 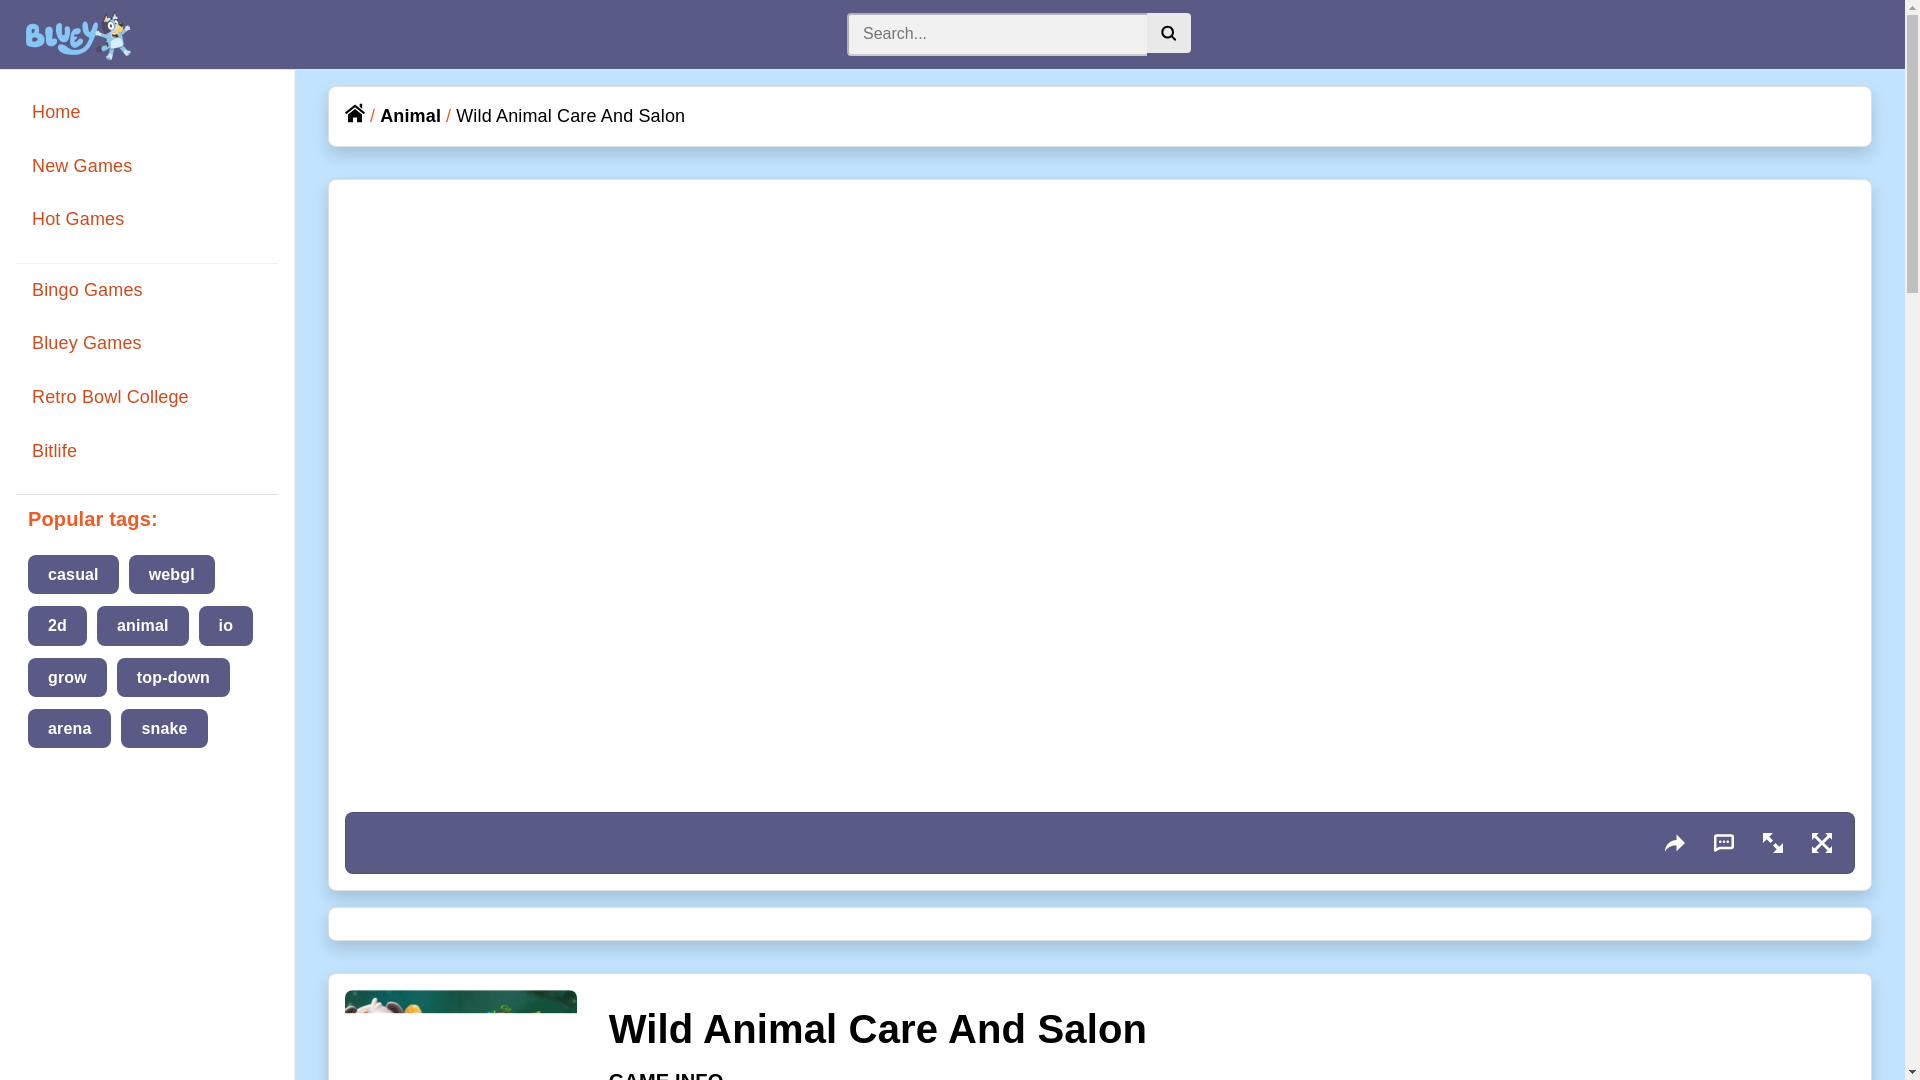 I want to click on Retro Bowl College, so click(x=110, y=396).